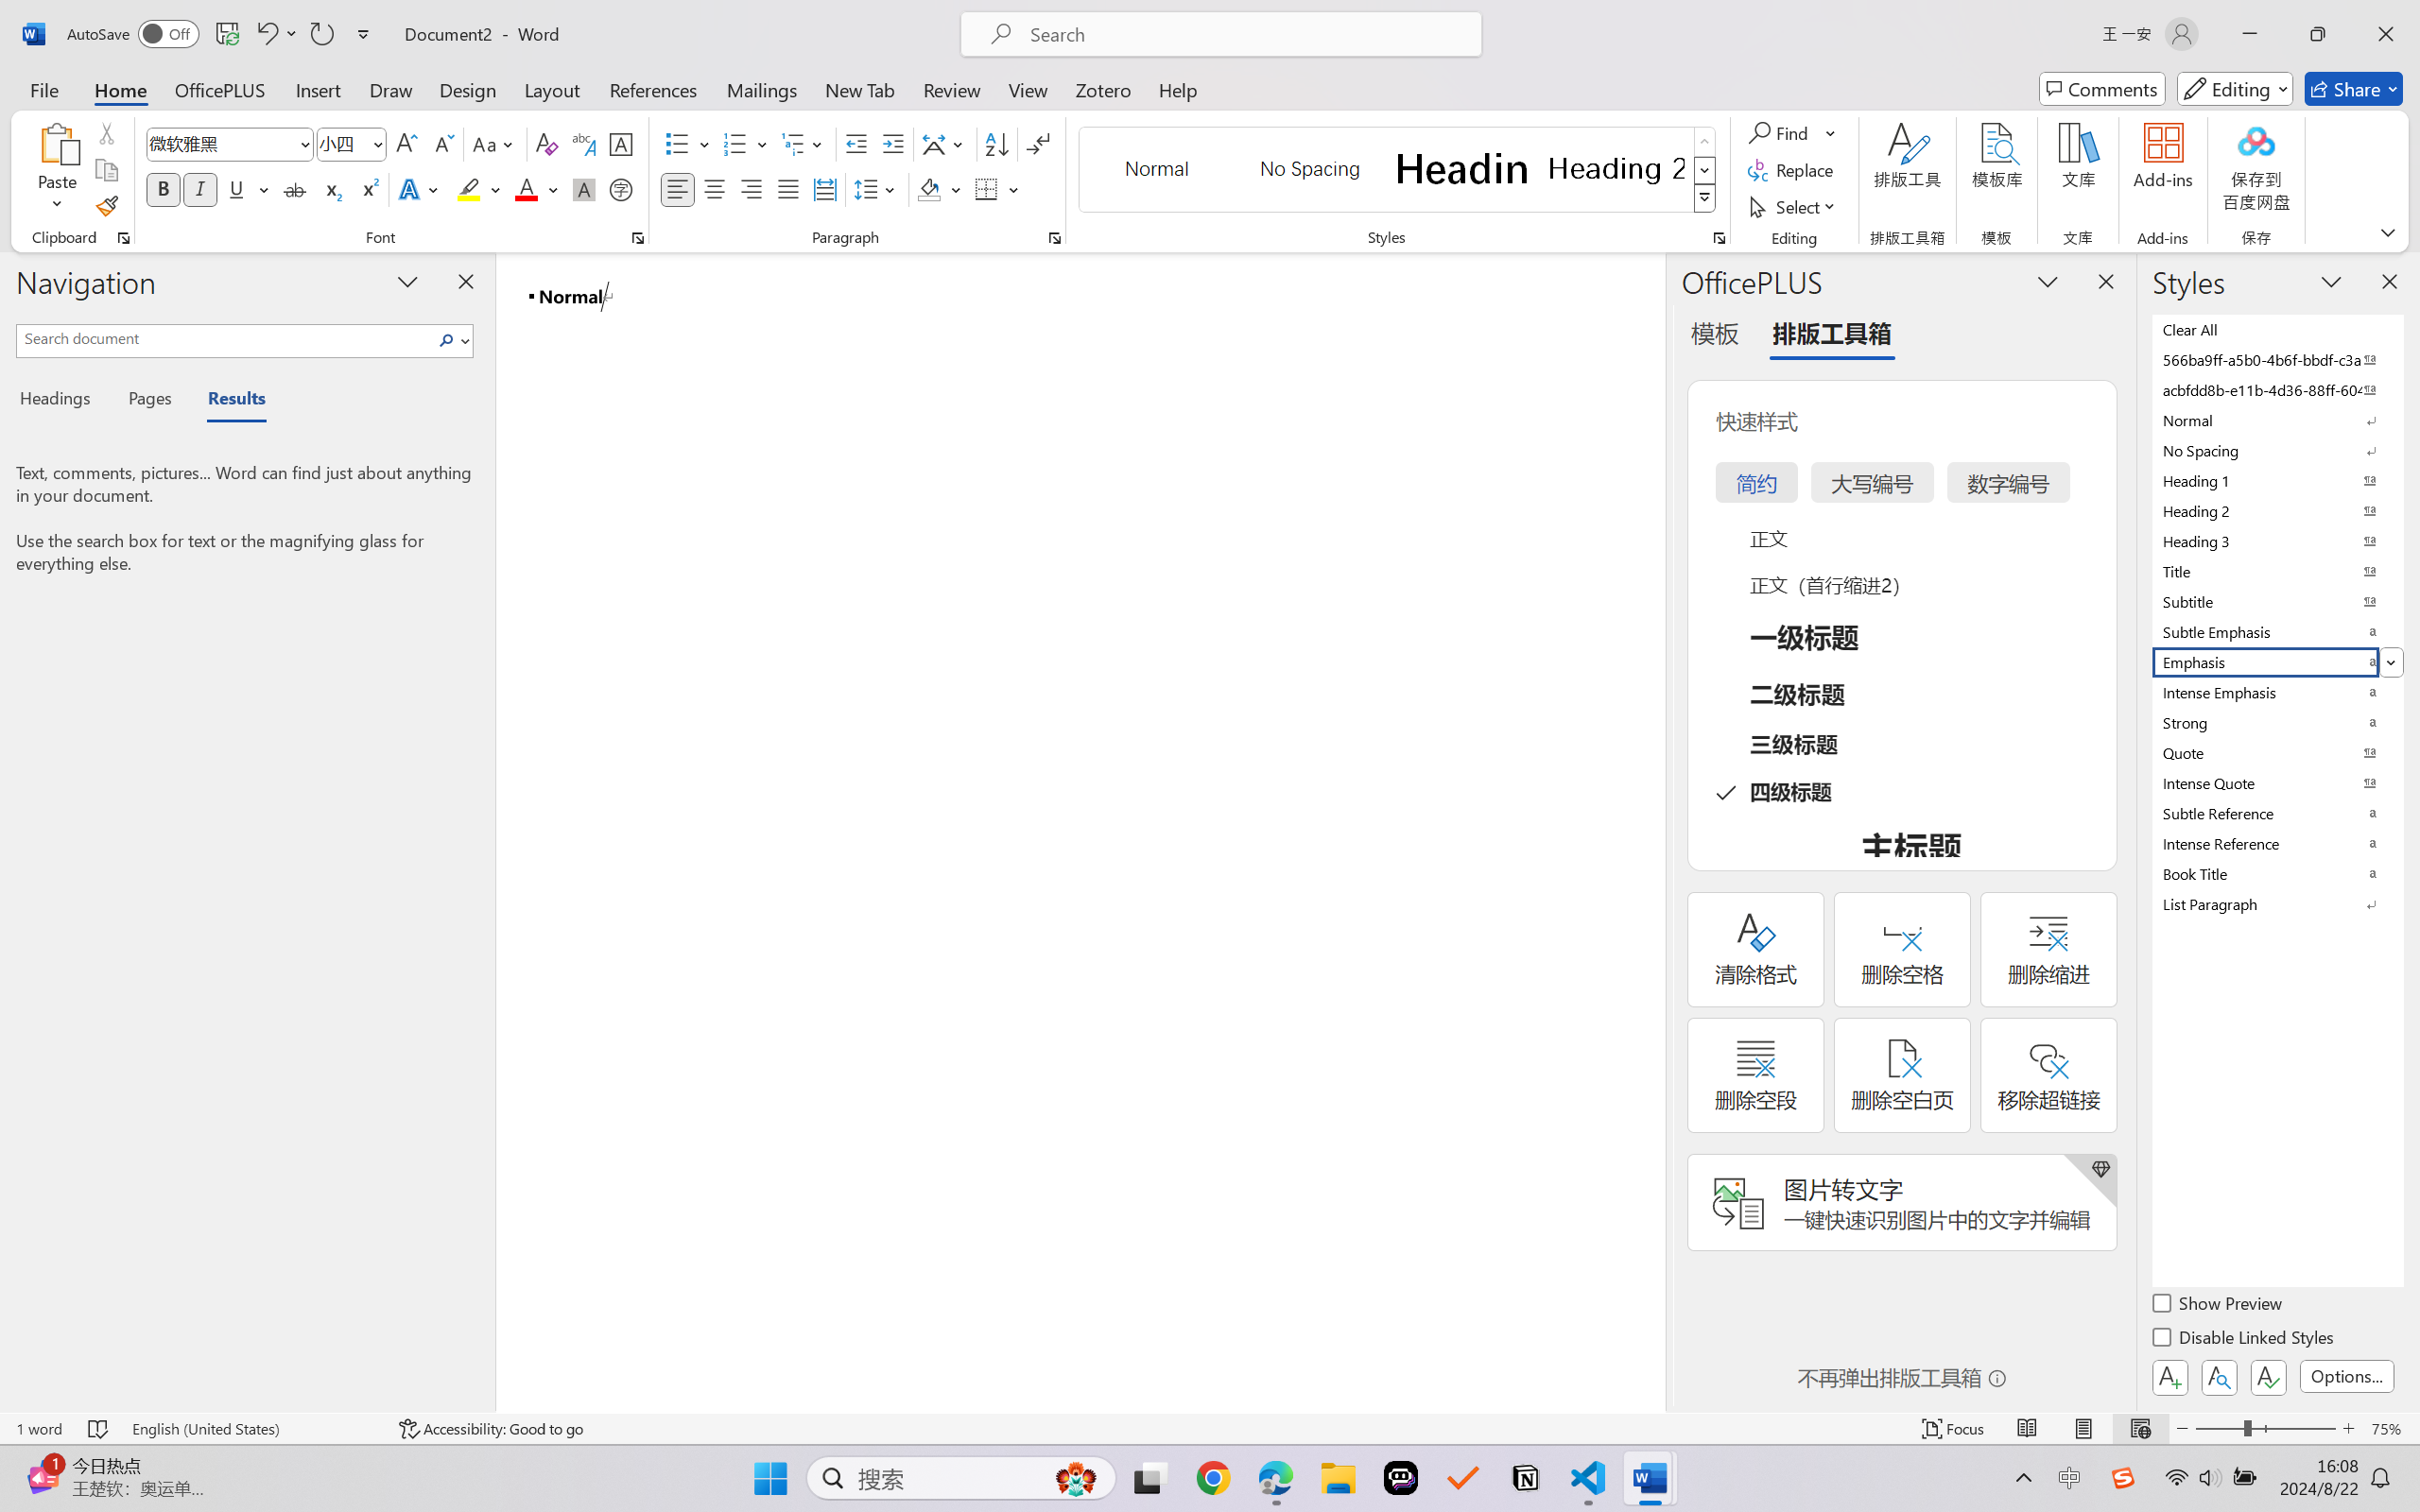 The width and height of the screenshot is (2420, 1512). I want to click on Distributed, so click(824, 189).